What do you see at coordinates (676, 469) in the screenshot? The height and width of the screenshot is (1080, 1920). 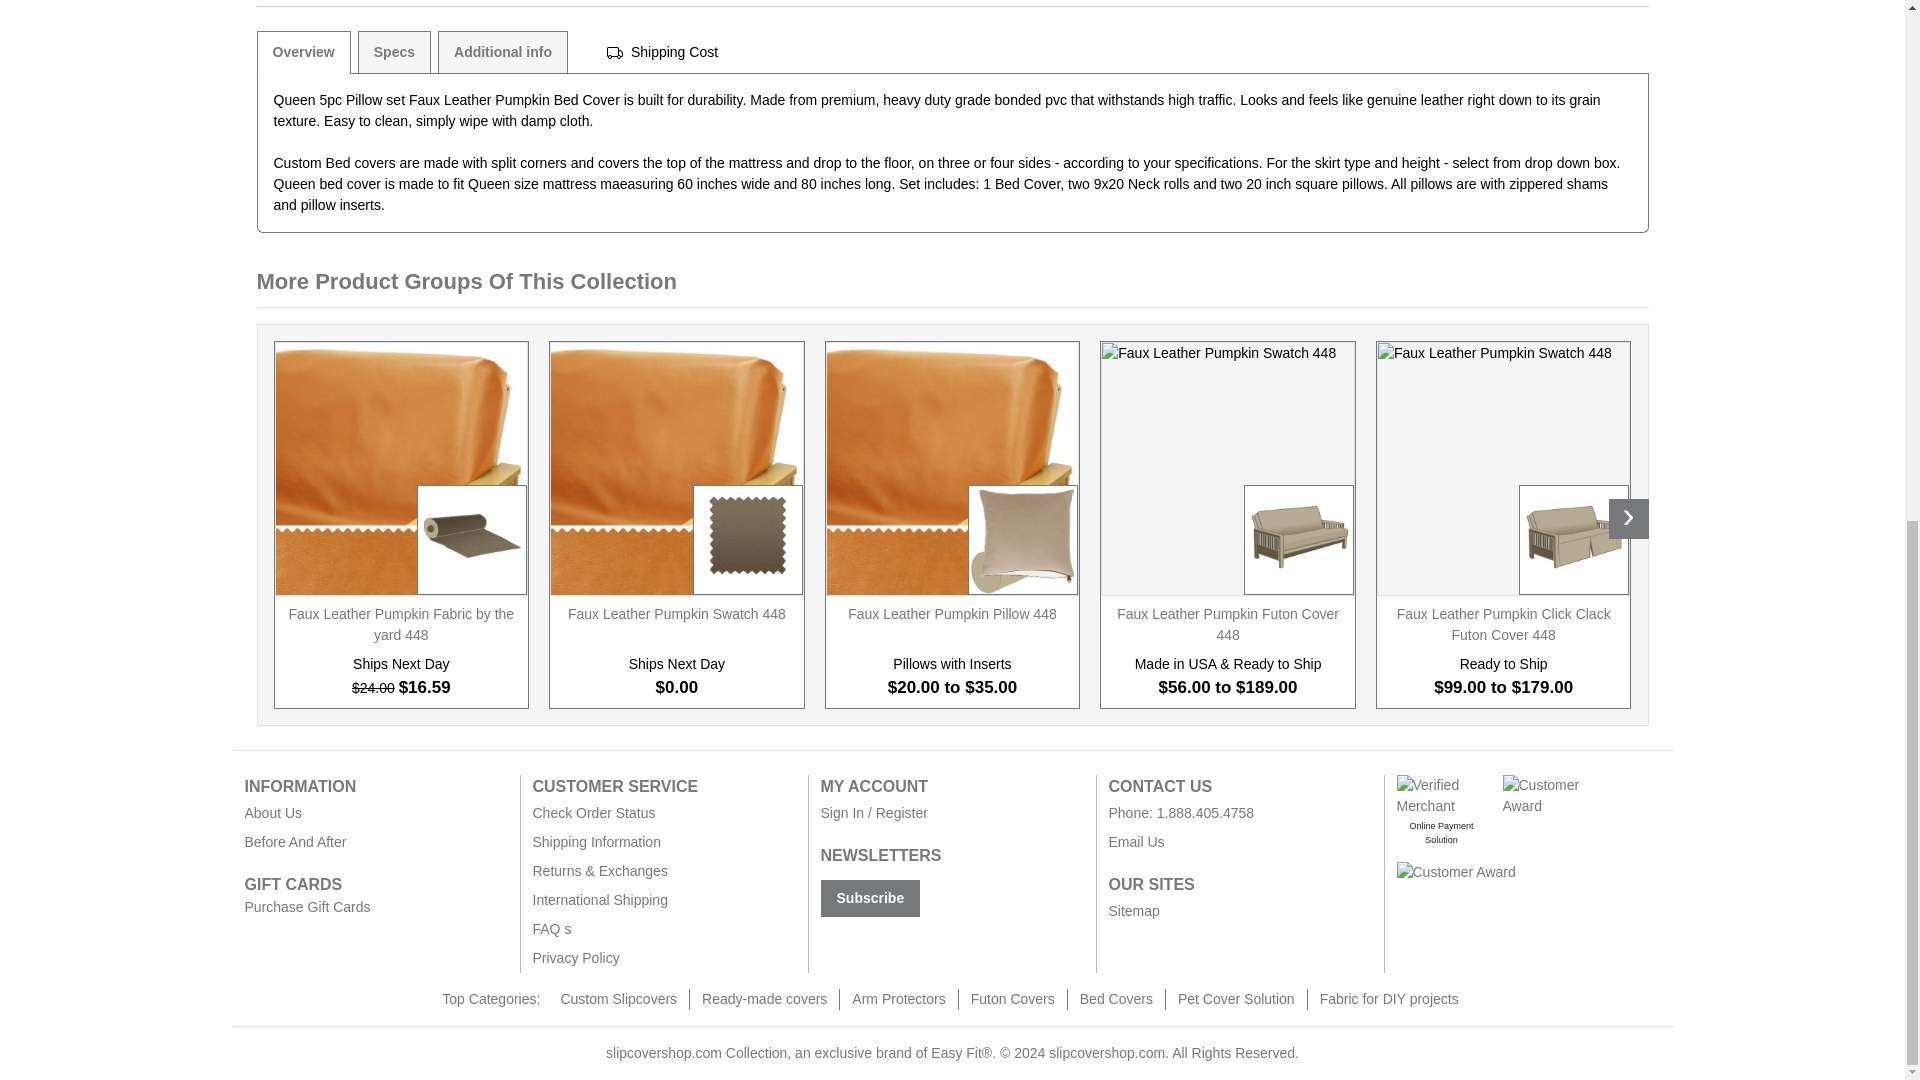 I see `Show details for Faux Leather Pumpkin Swatch 448` at bounding box center [676, 469].